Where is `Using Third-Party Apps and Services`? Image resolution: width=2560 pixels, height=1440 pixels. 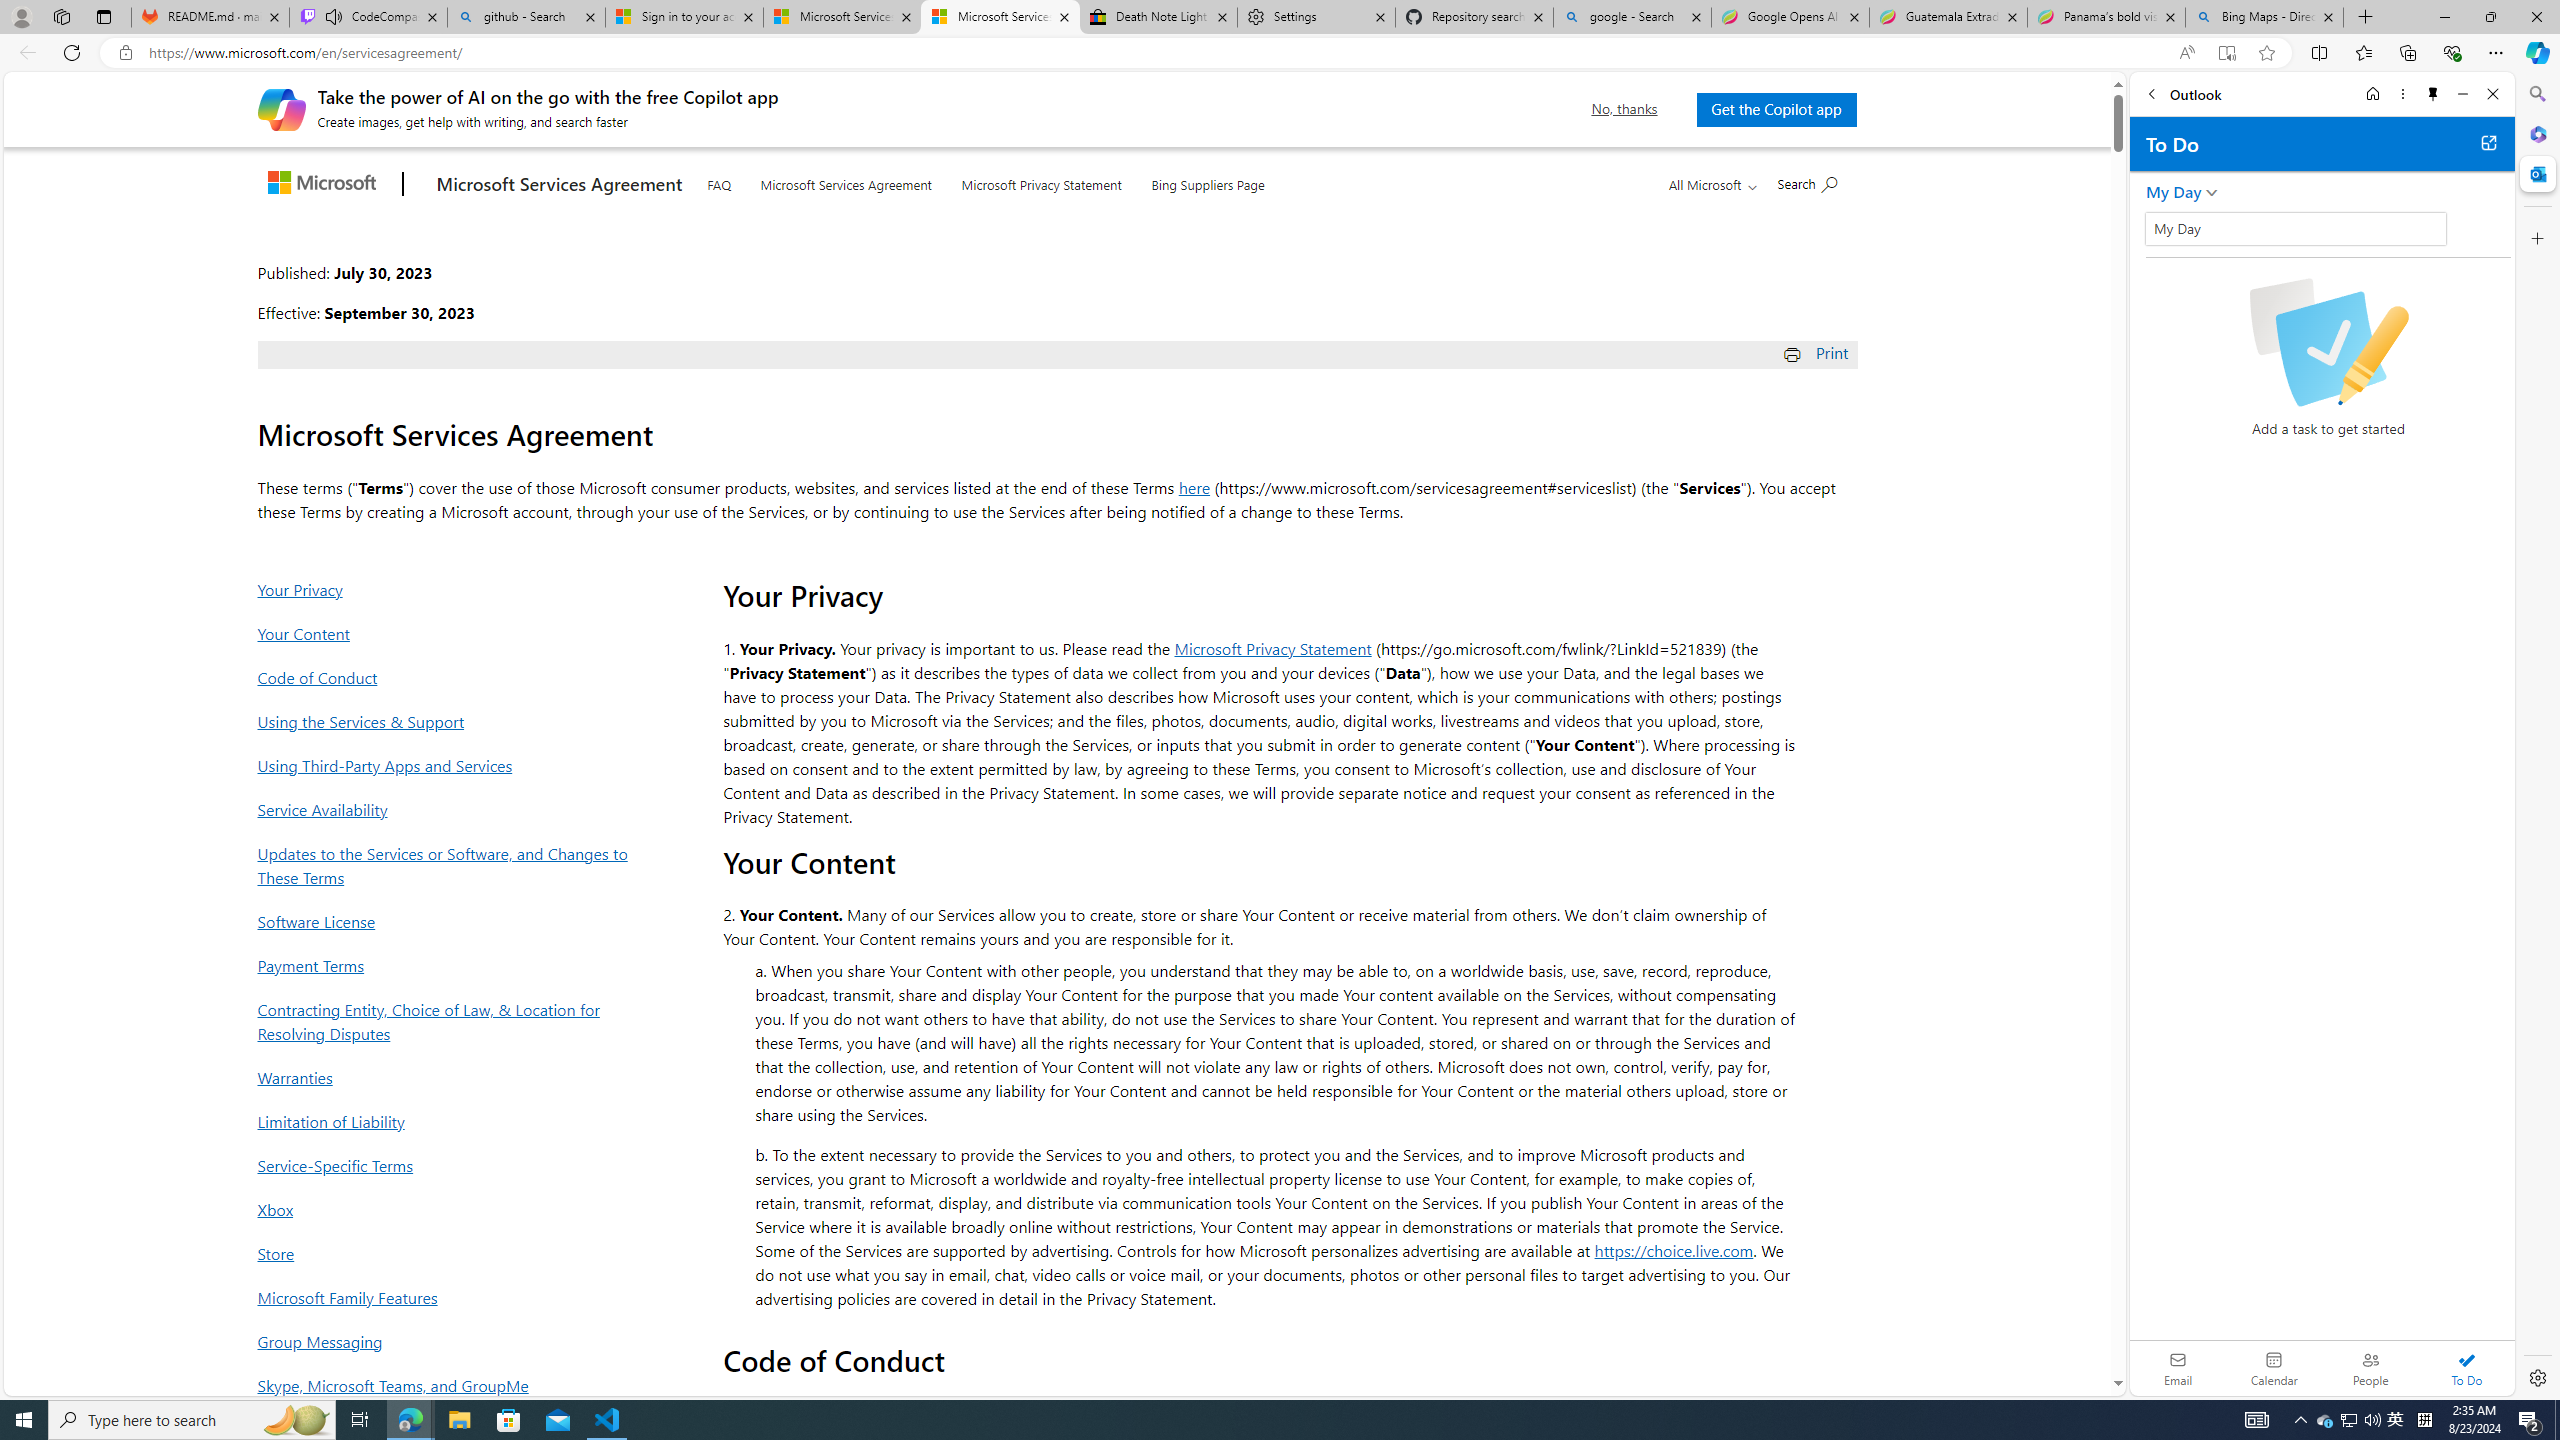
Using Third-Party Apps and Services is located at coordinates (448, 765).